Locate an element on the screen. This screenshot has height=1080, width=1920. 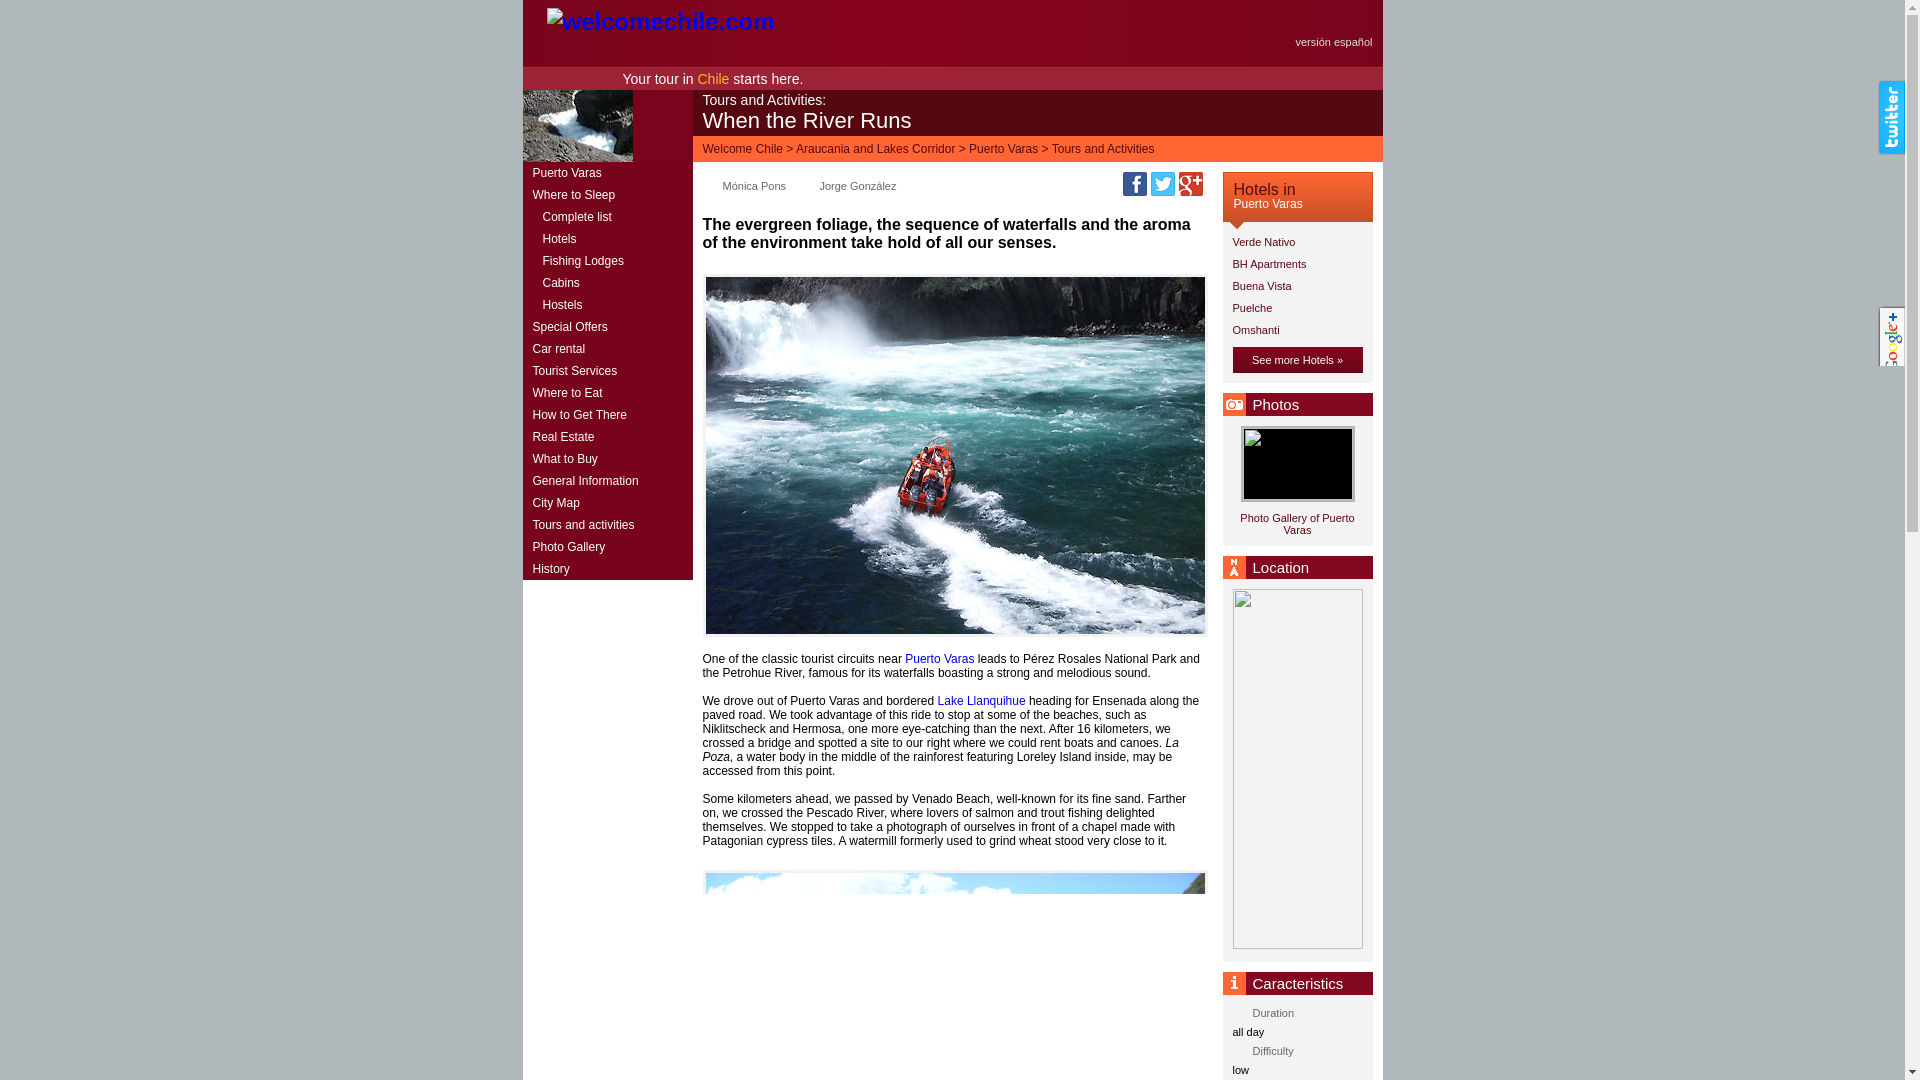
Car rental is located at coordinates (606, 348).